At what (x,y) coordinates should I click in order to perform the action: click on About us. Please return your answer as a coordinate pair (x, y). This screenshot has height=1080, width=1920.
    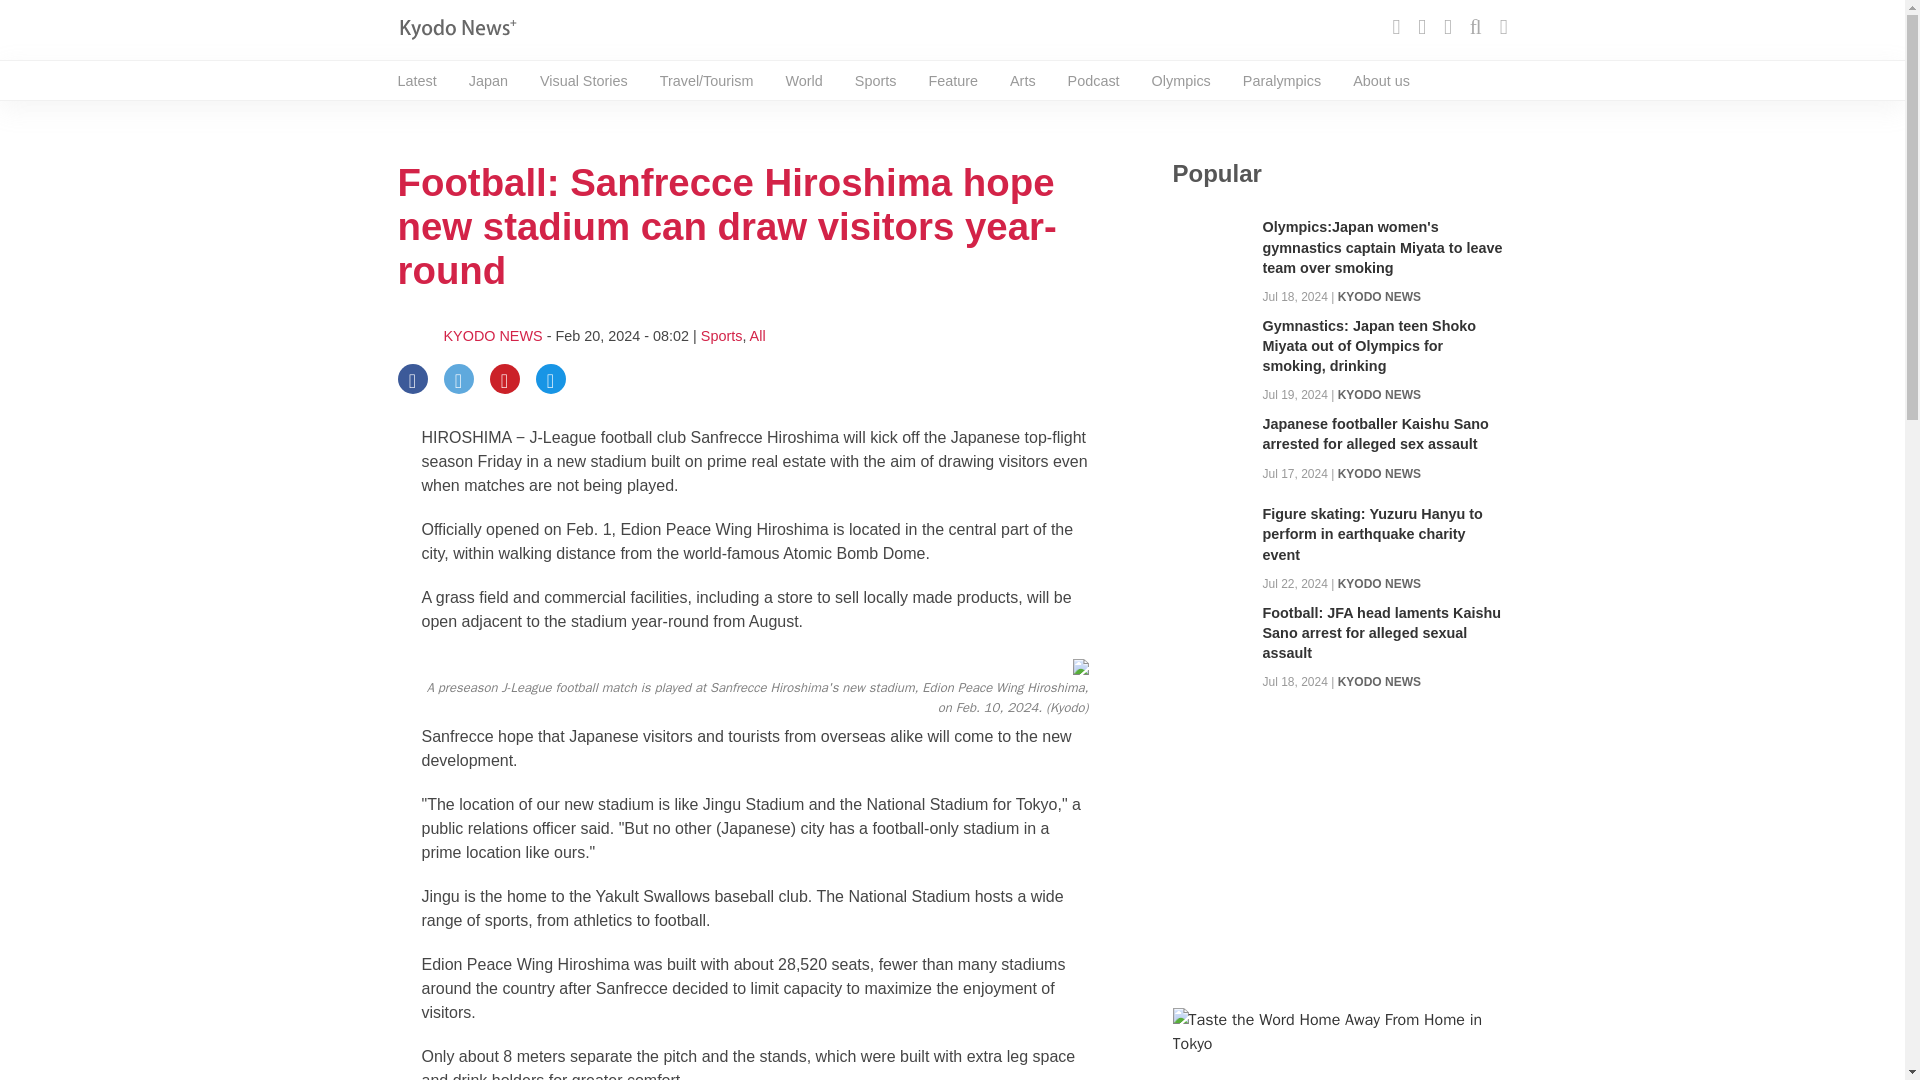
    Looking at the image, I should click on (1381, 81).